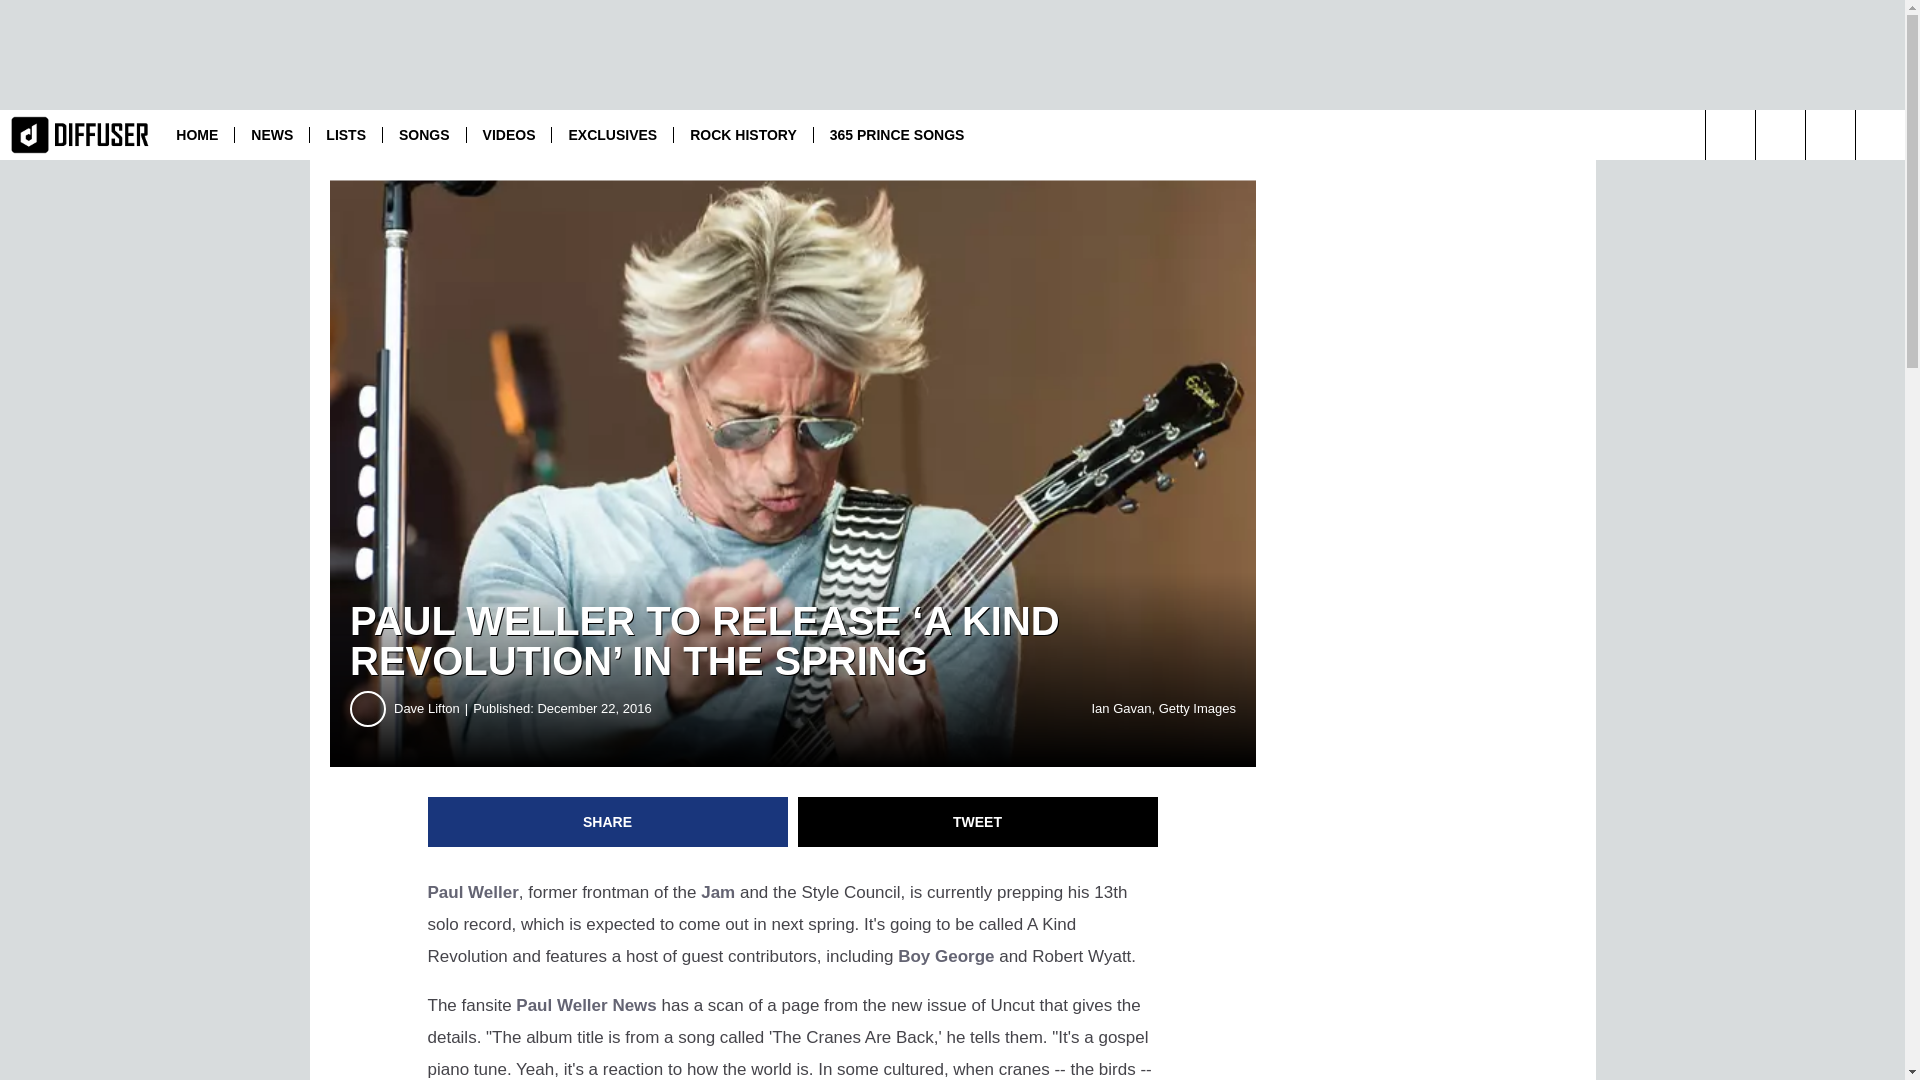 The width and height of the screenshot is (1920, 1080). What do you see at coordinates (509, 134) in the screenshot?
I see `VIDEOS` at bounding box center [509, 134].